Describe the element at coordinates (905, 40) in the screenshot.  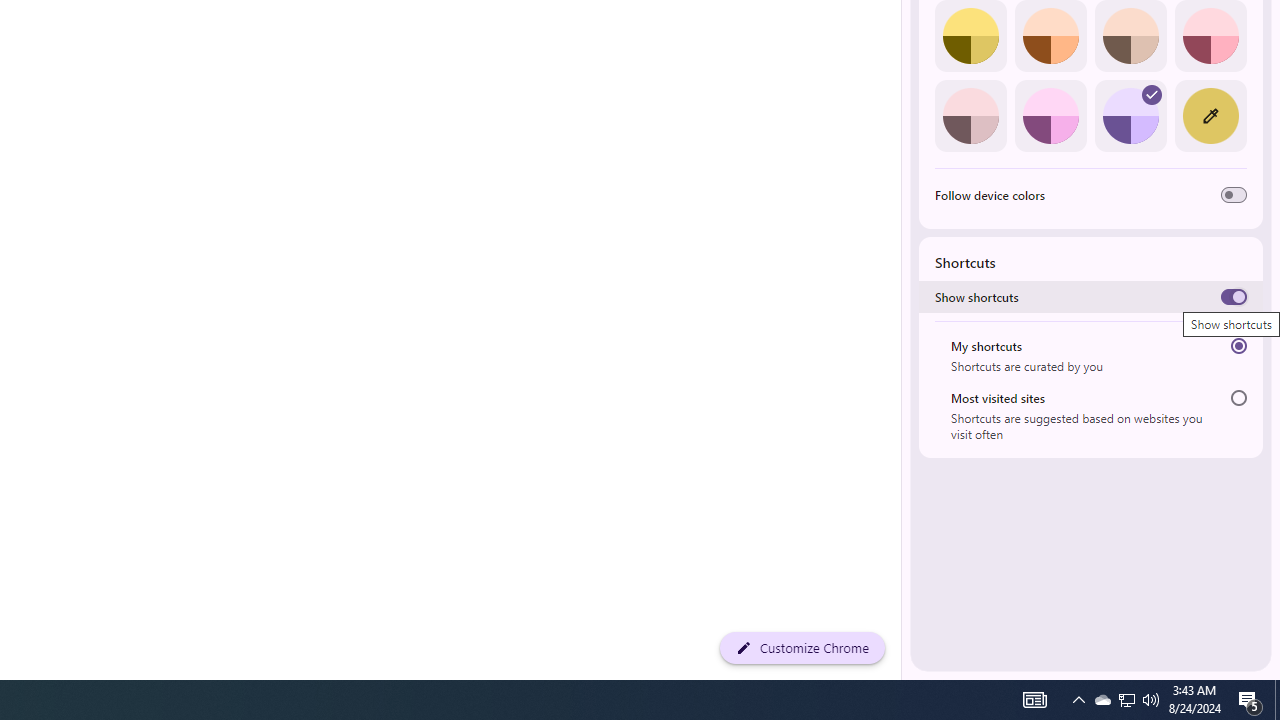
I see `Side Panel Resize Handle` at that location.